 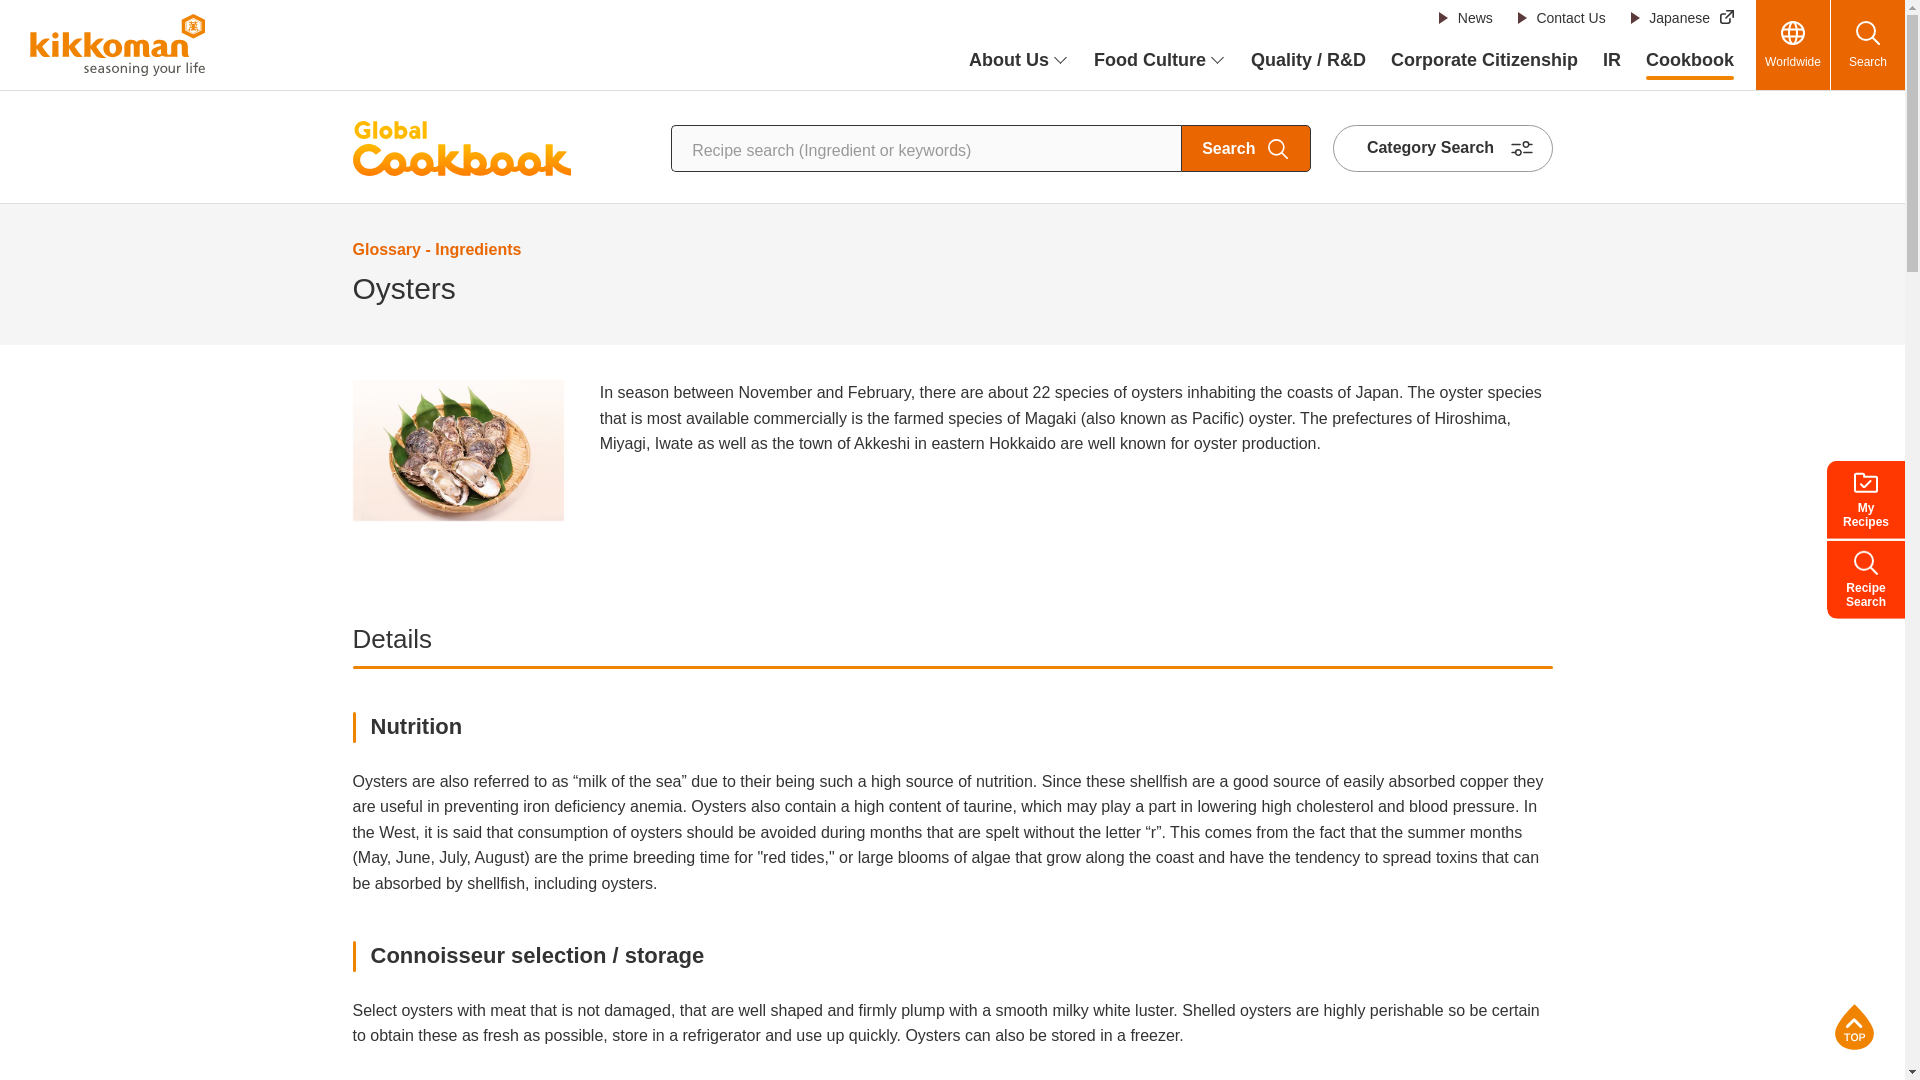 I want to click on Cookbook, so click(x=1689, y=60).